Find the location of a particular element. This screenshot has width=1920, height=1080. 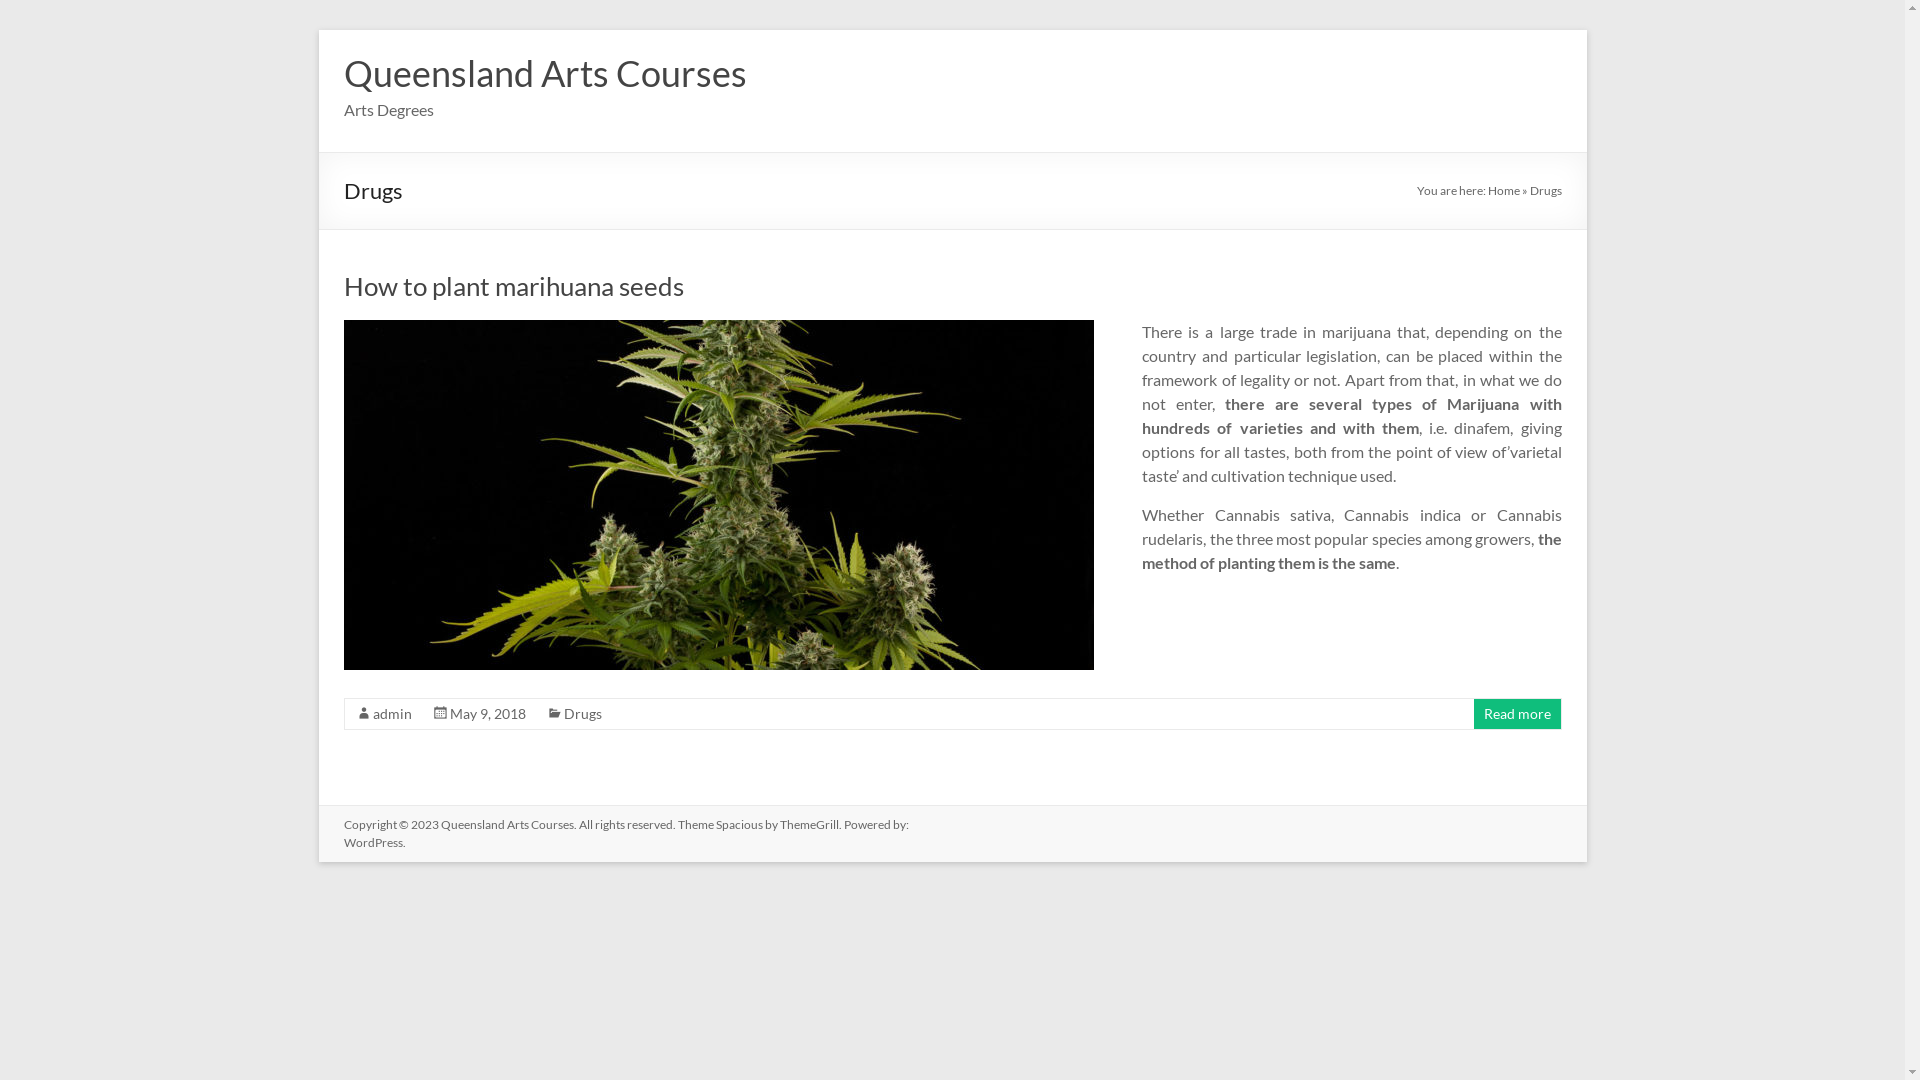

How to plant marihuana seeds is located at coordinates (719, 495).